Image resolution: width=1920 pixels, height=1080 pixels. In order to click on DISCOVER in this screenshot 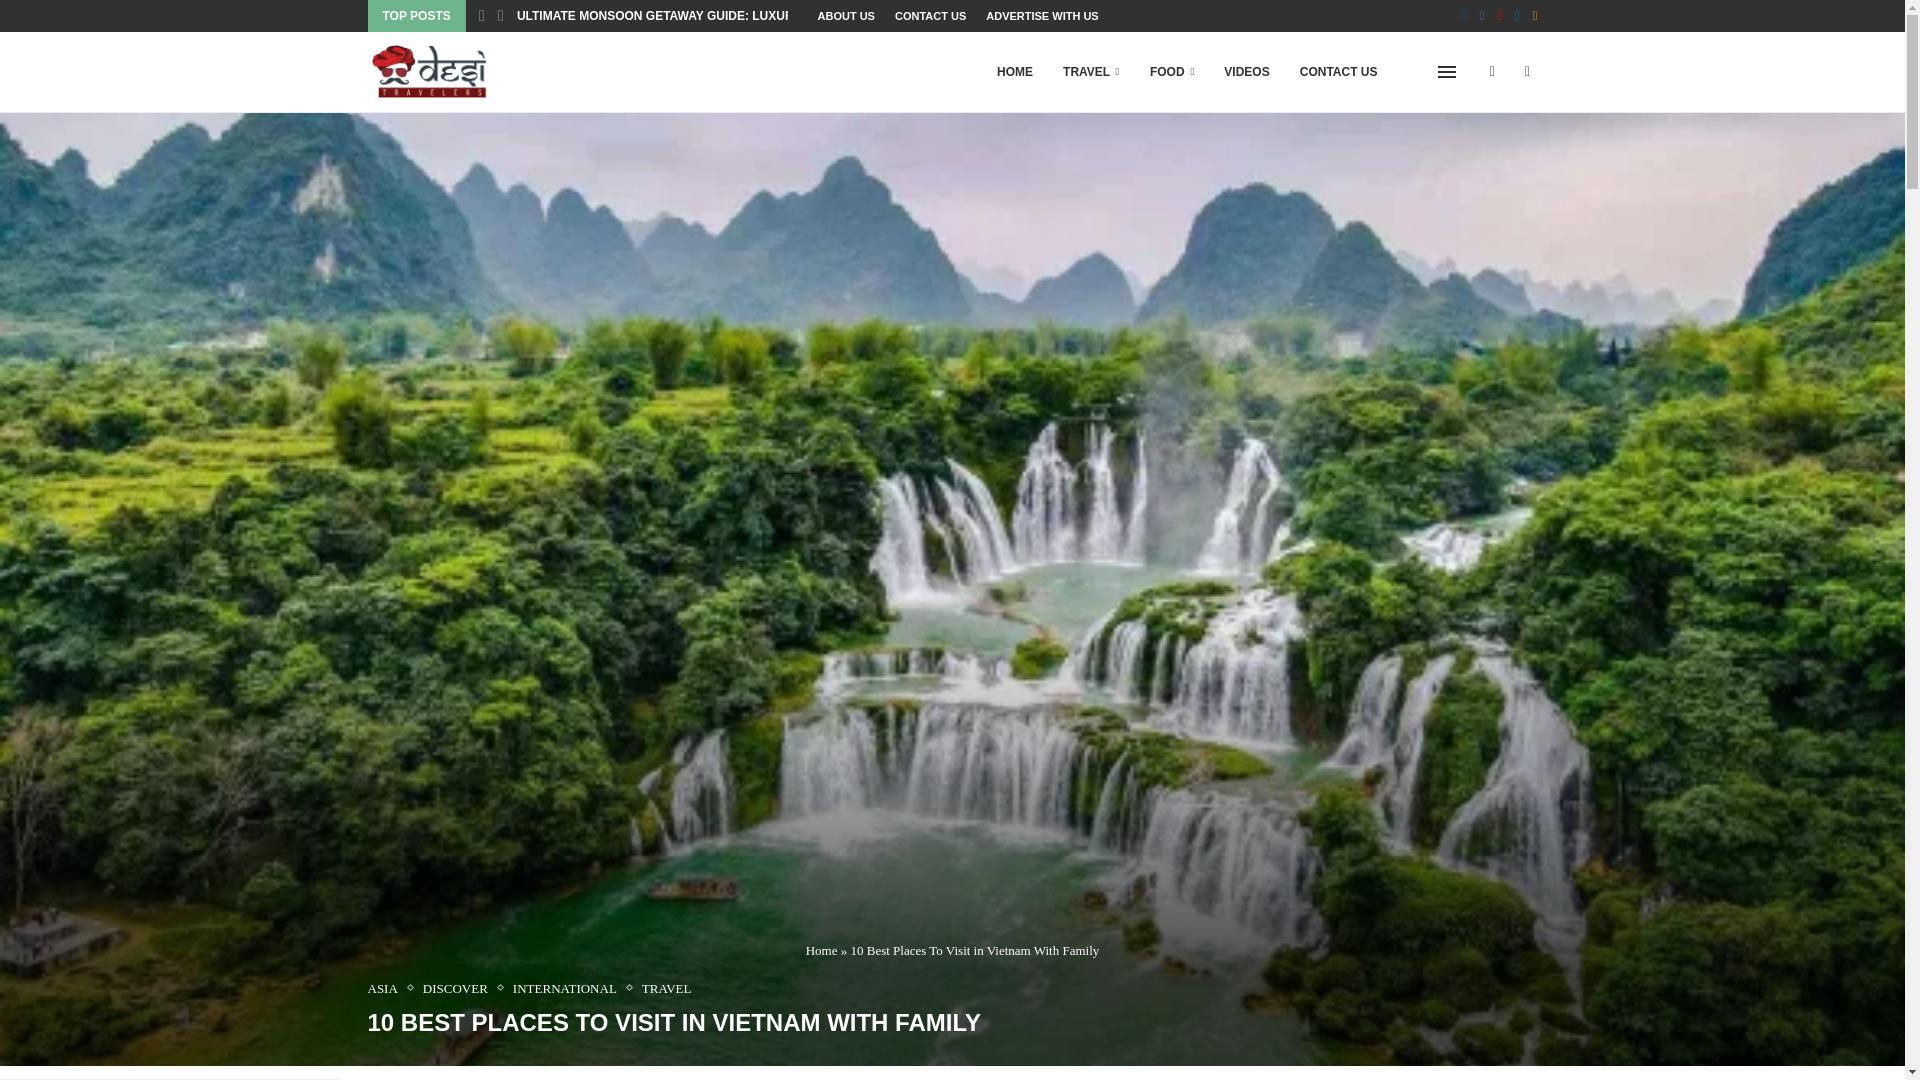, I will do `click(460, 988)`.